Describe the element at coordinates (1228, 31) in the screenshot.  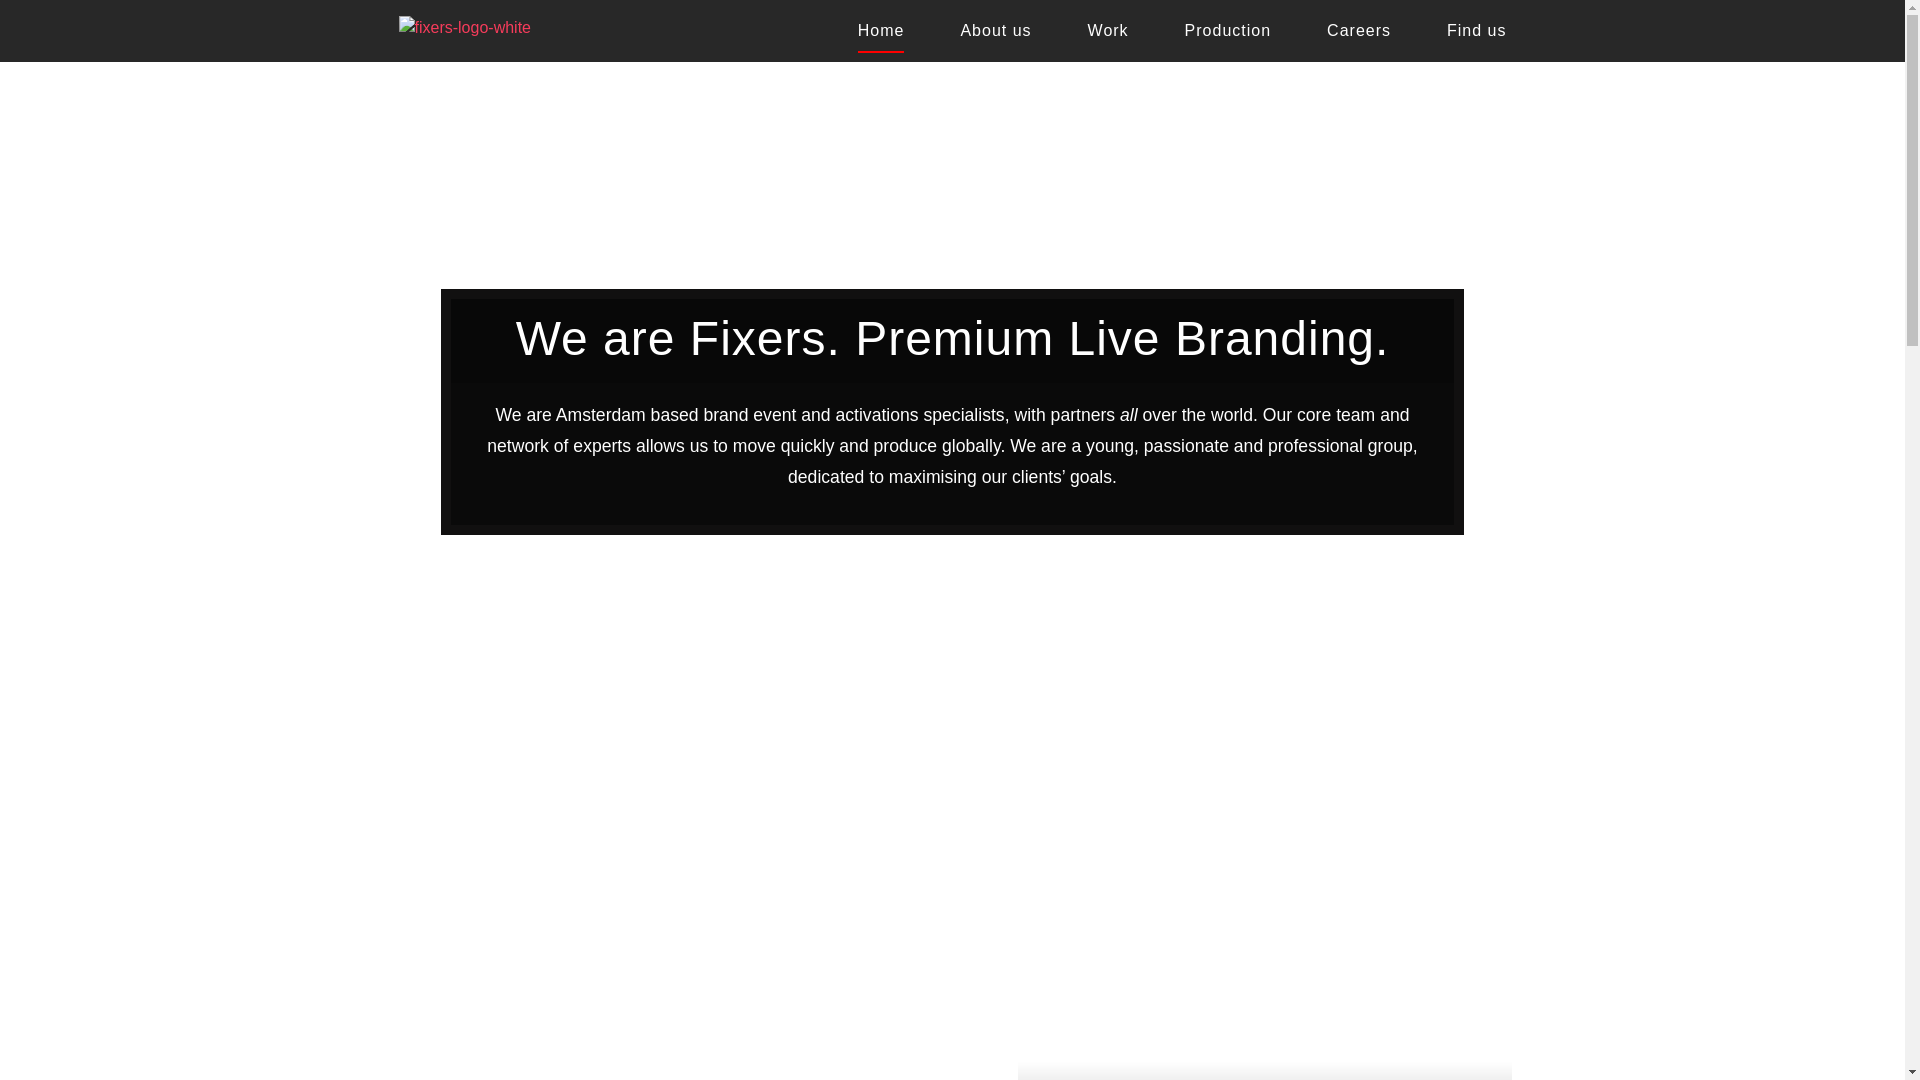
I see `Careers` at that location.